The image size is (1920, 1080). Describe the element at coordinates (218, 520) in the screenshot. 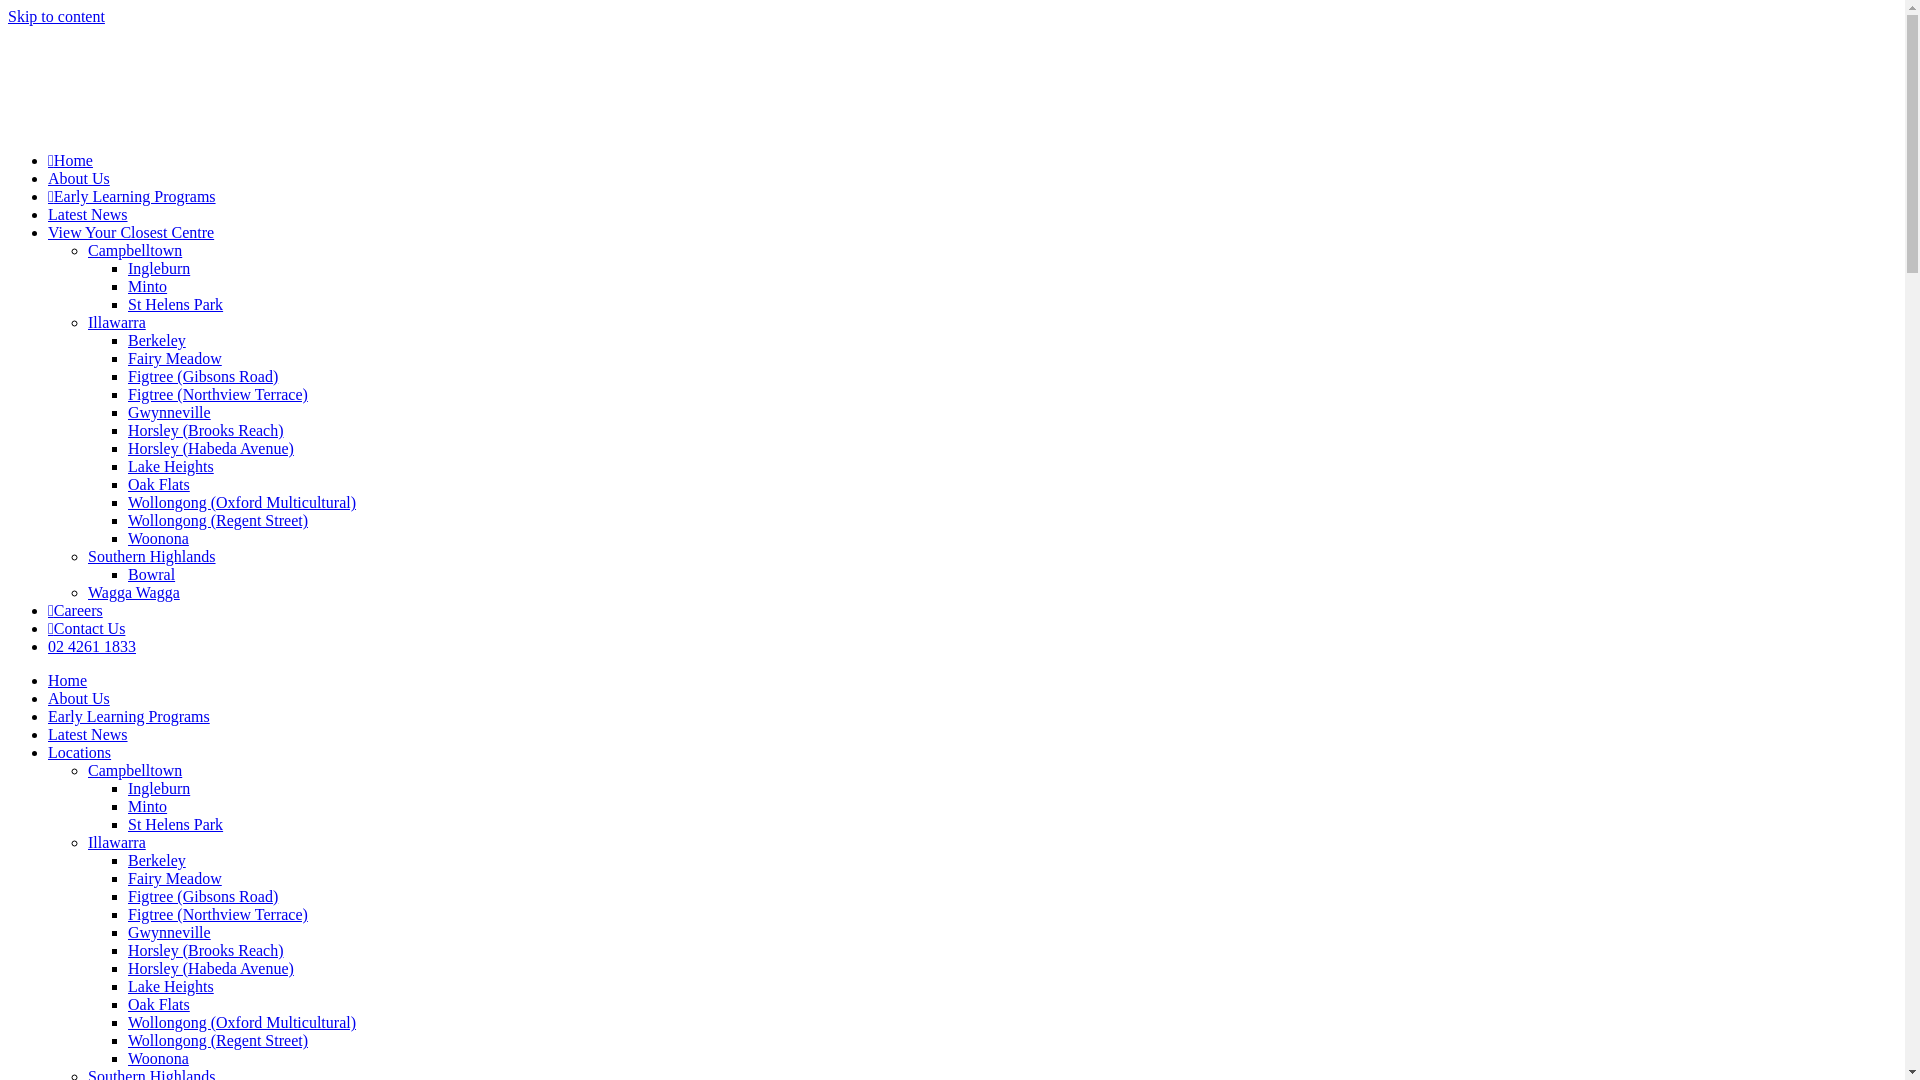

I see `Wollongong (Regent Street)` at that location.